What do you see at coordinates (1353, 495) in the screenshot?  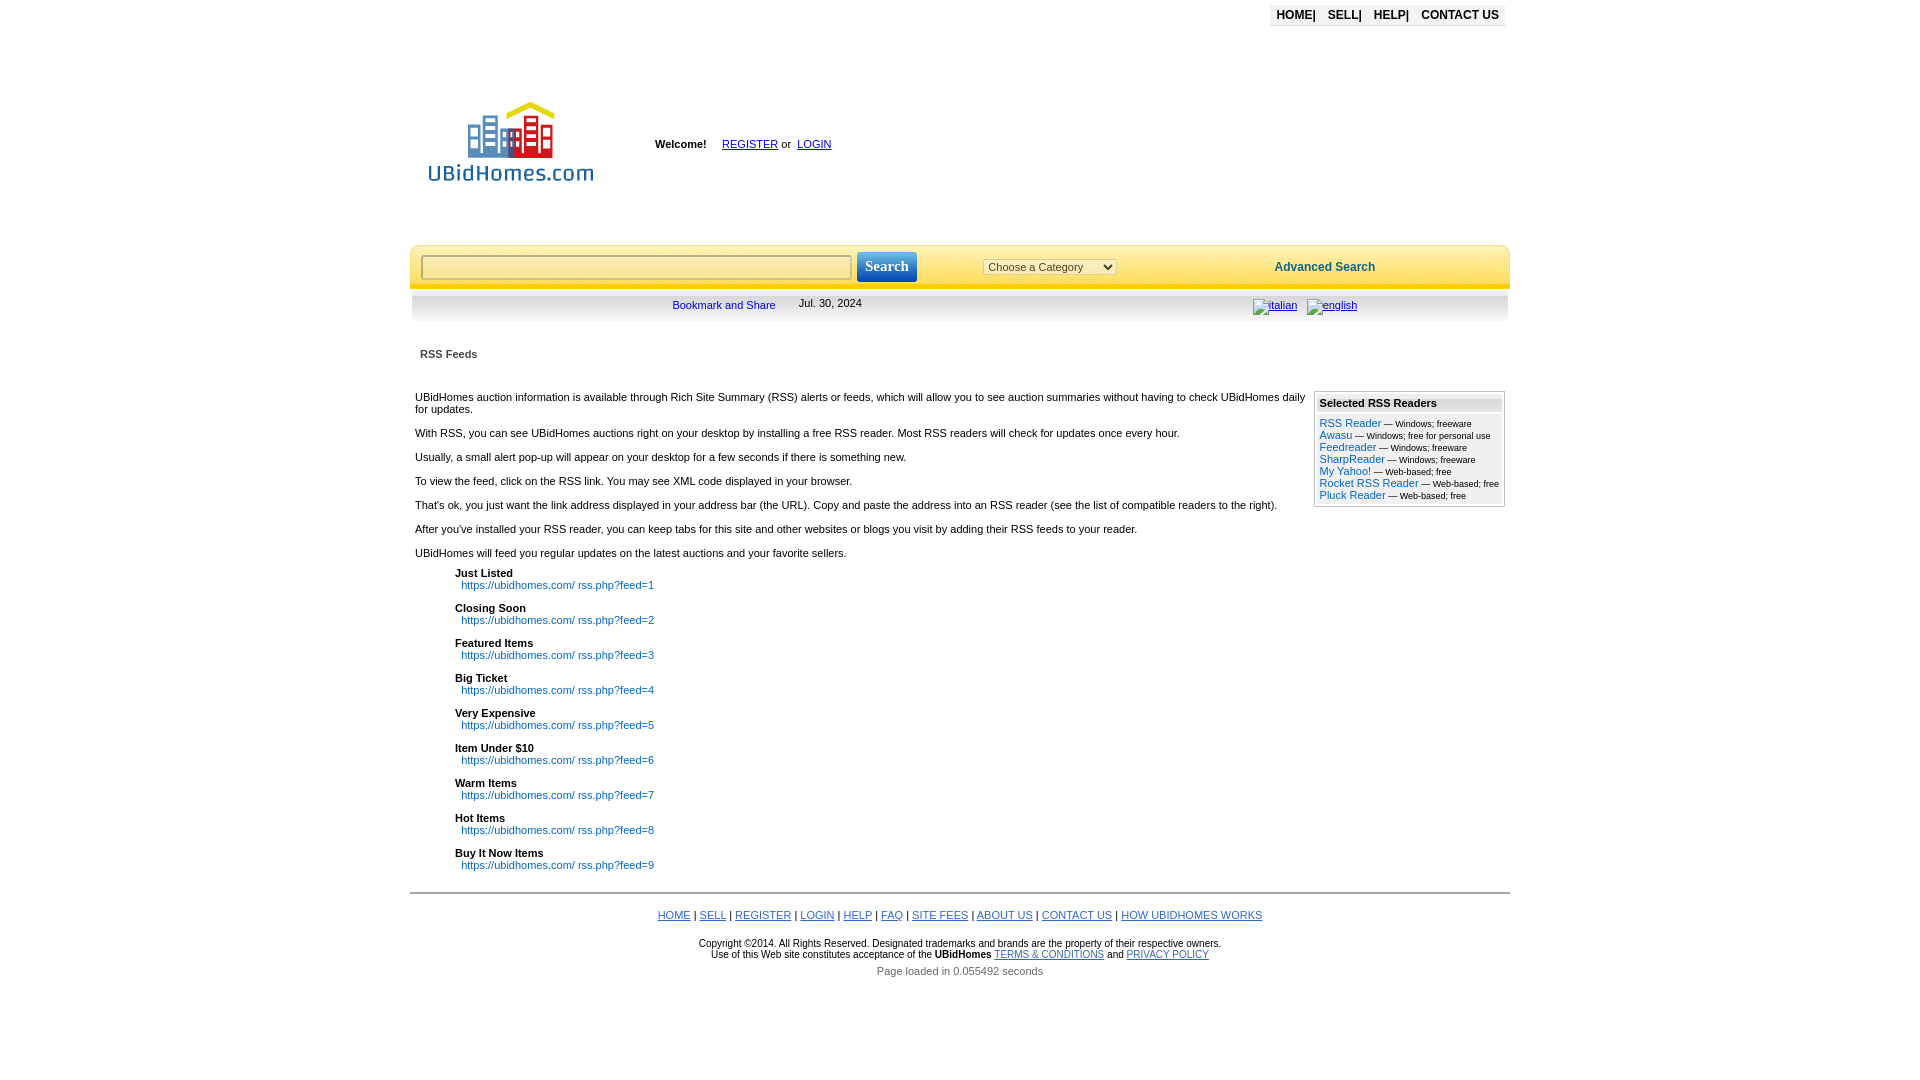 I see `Pluck Reader` at bounding box center [1353, 495].